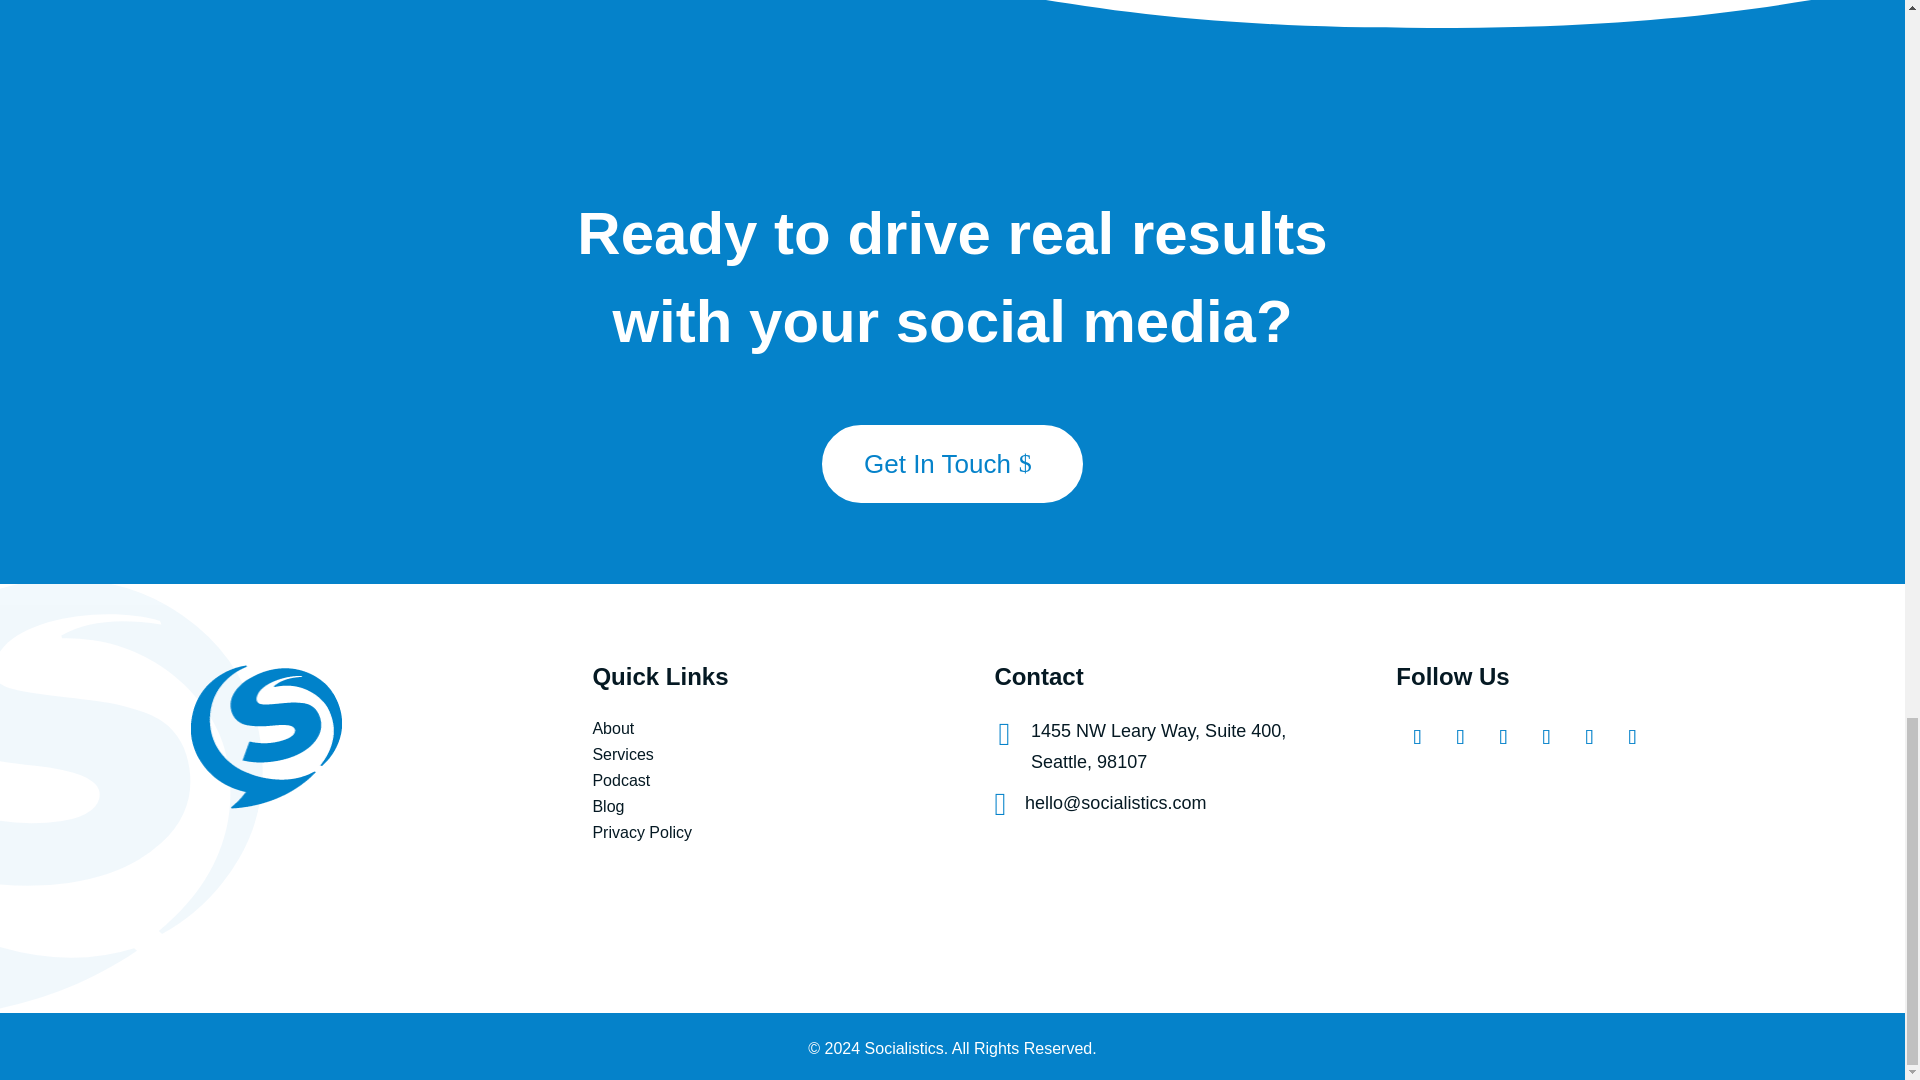 The height and width of the screenshot is (1080, 1920). I want to click on dot-pattern-3, so click(63, 60).